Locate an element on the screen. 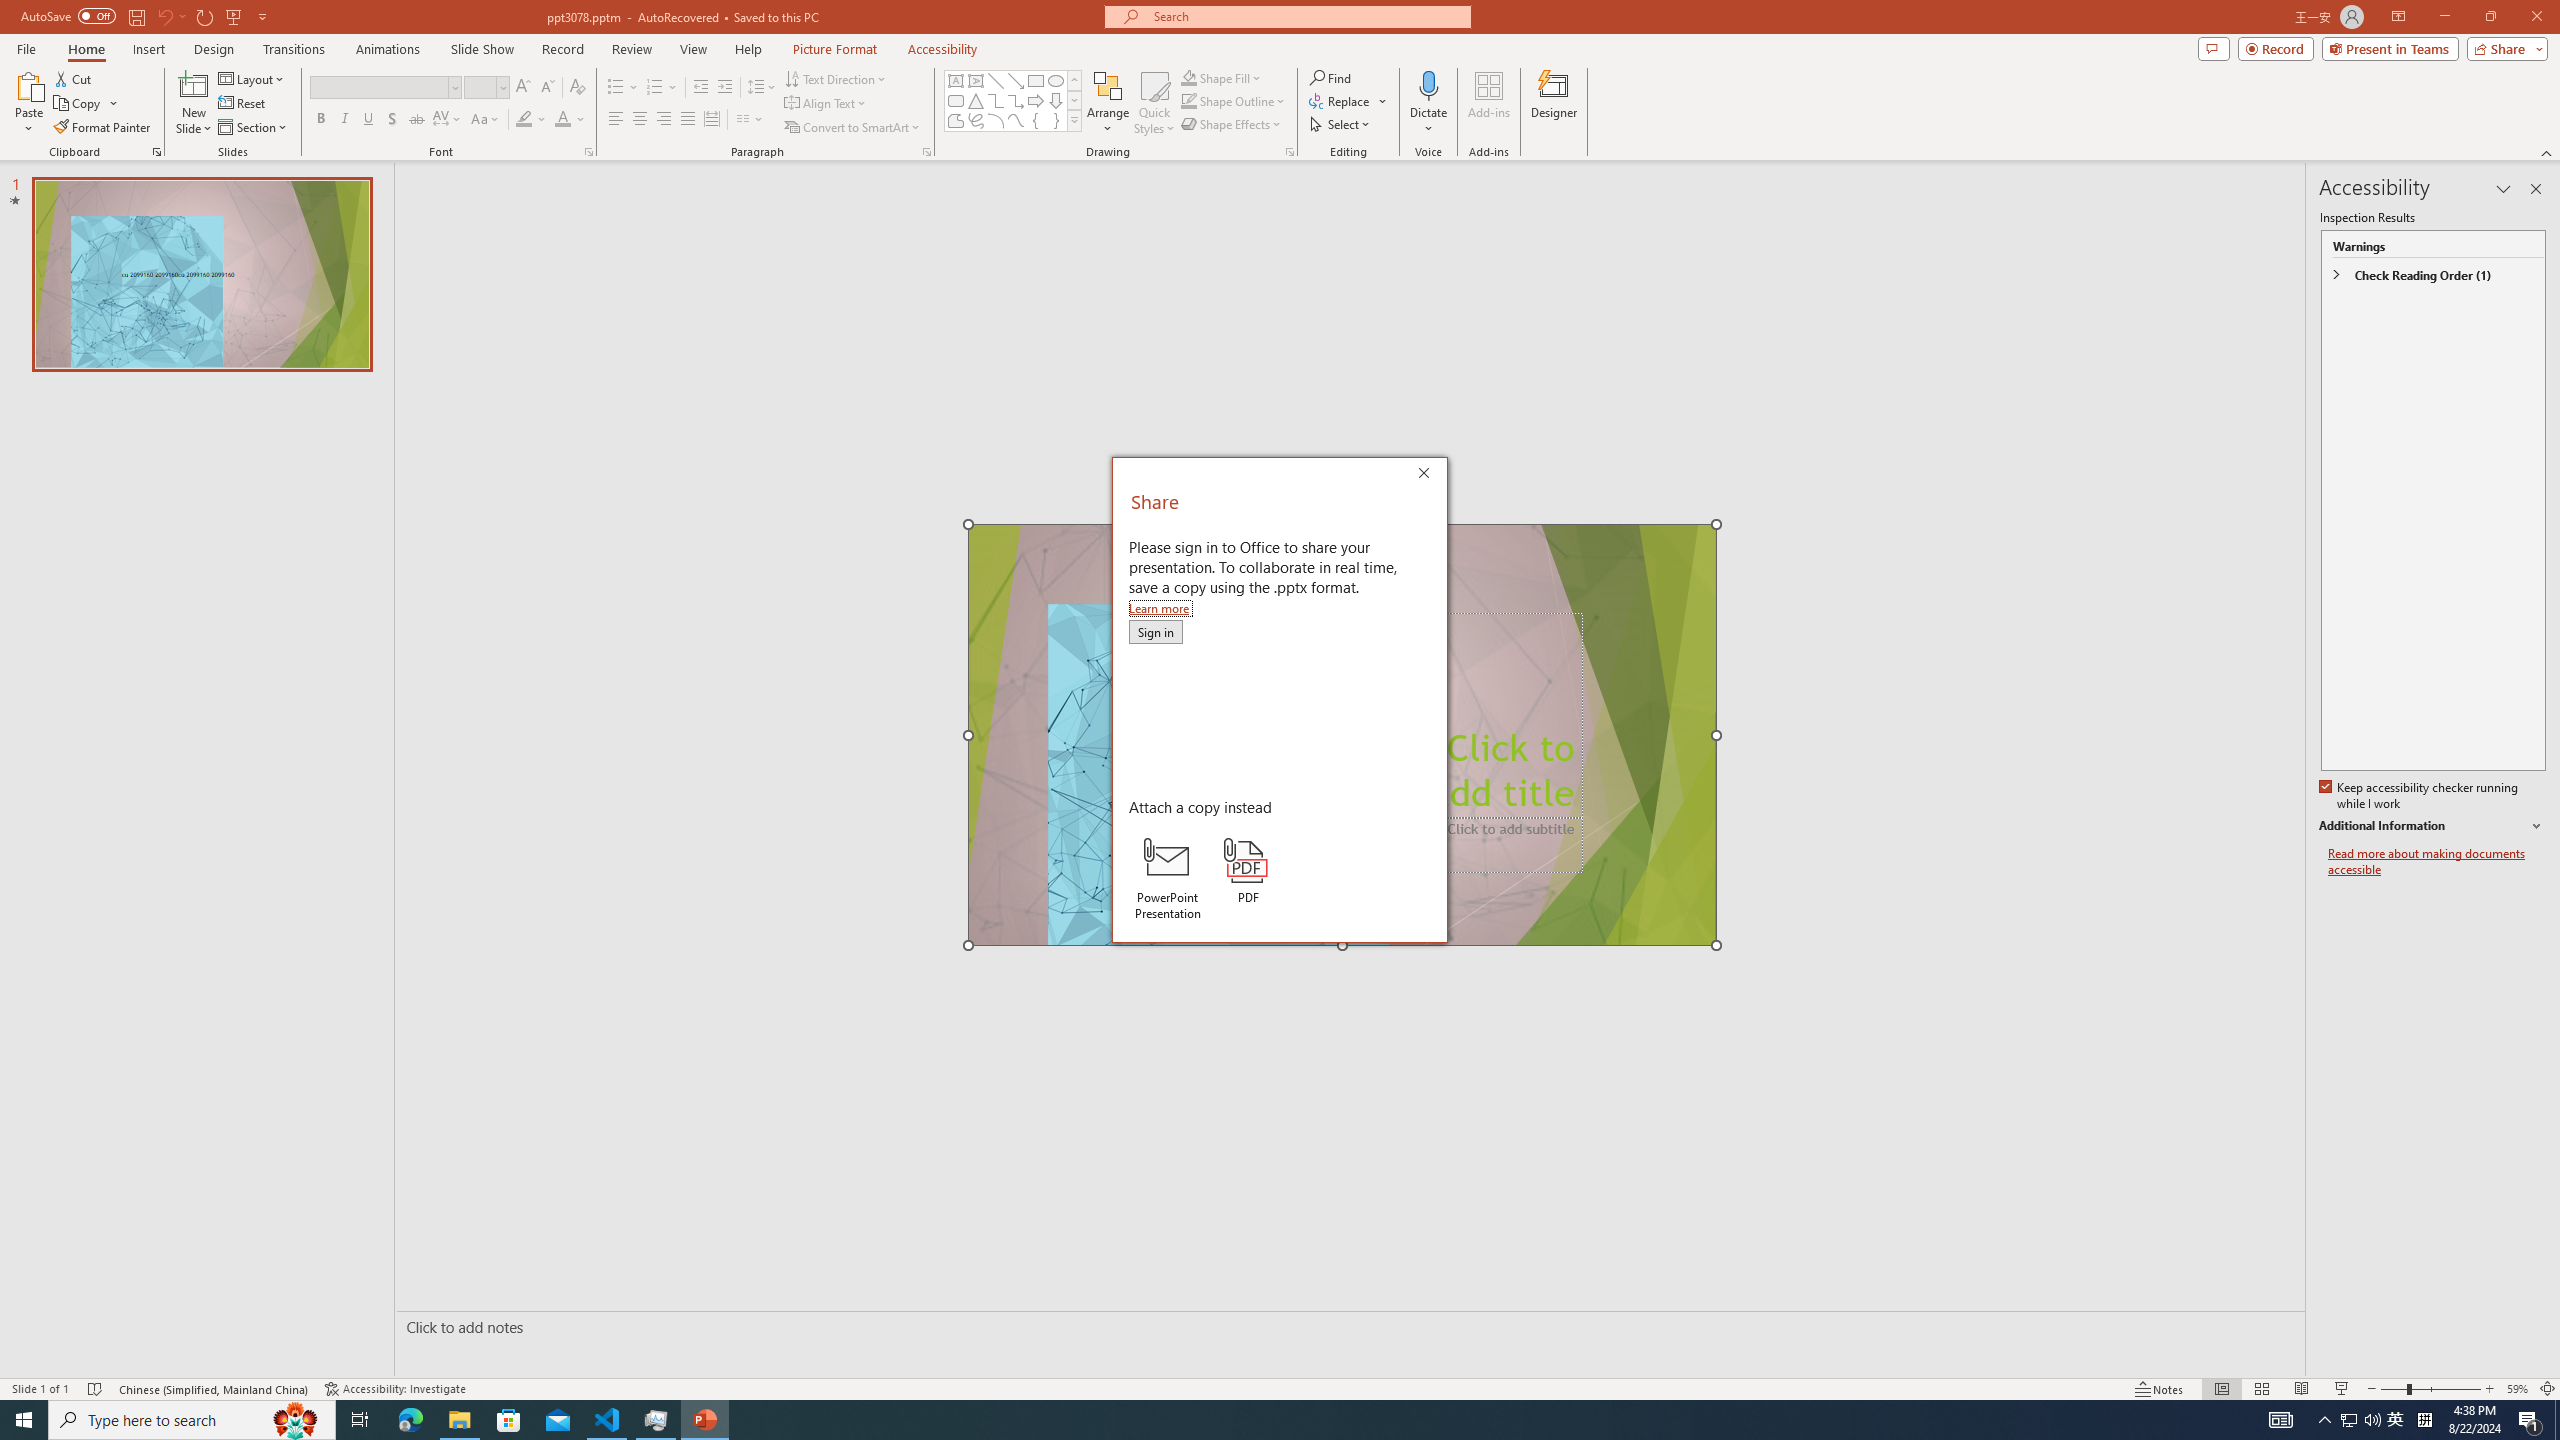  Microsoft Edge is located at coordinates (410, 1420).